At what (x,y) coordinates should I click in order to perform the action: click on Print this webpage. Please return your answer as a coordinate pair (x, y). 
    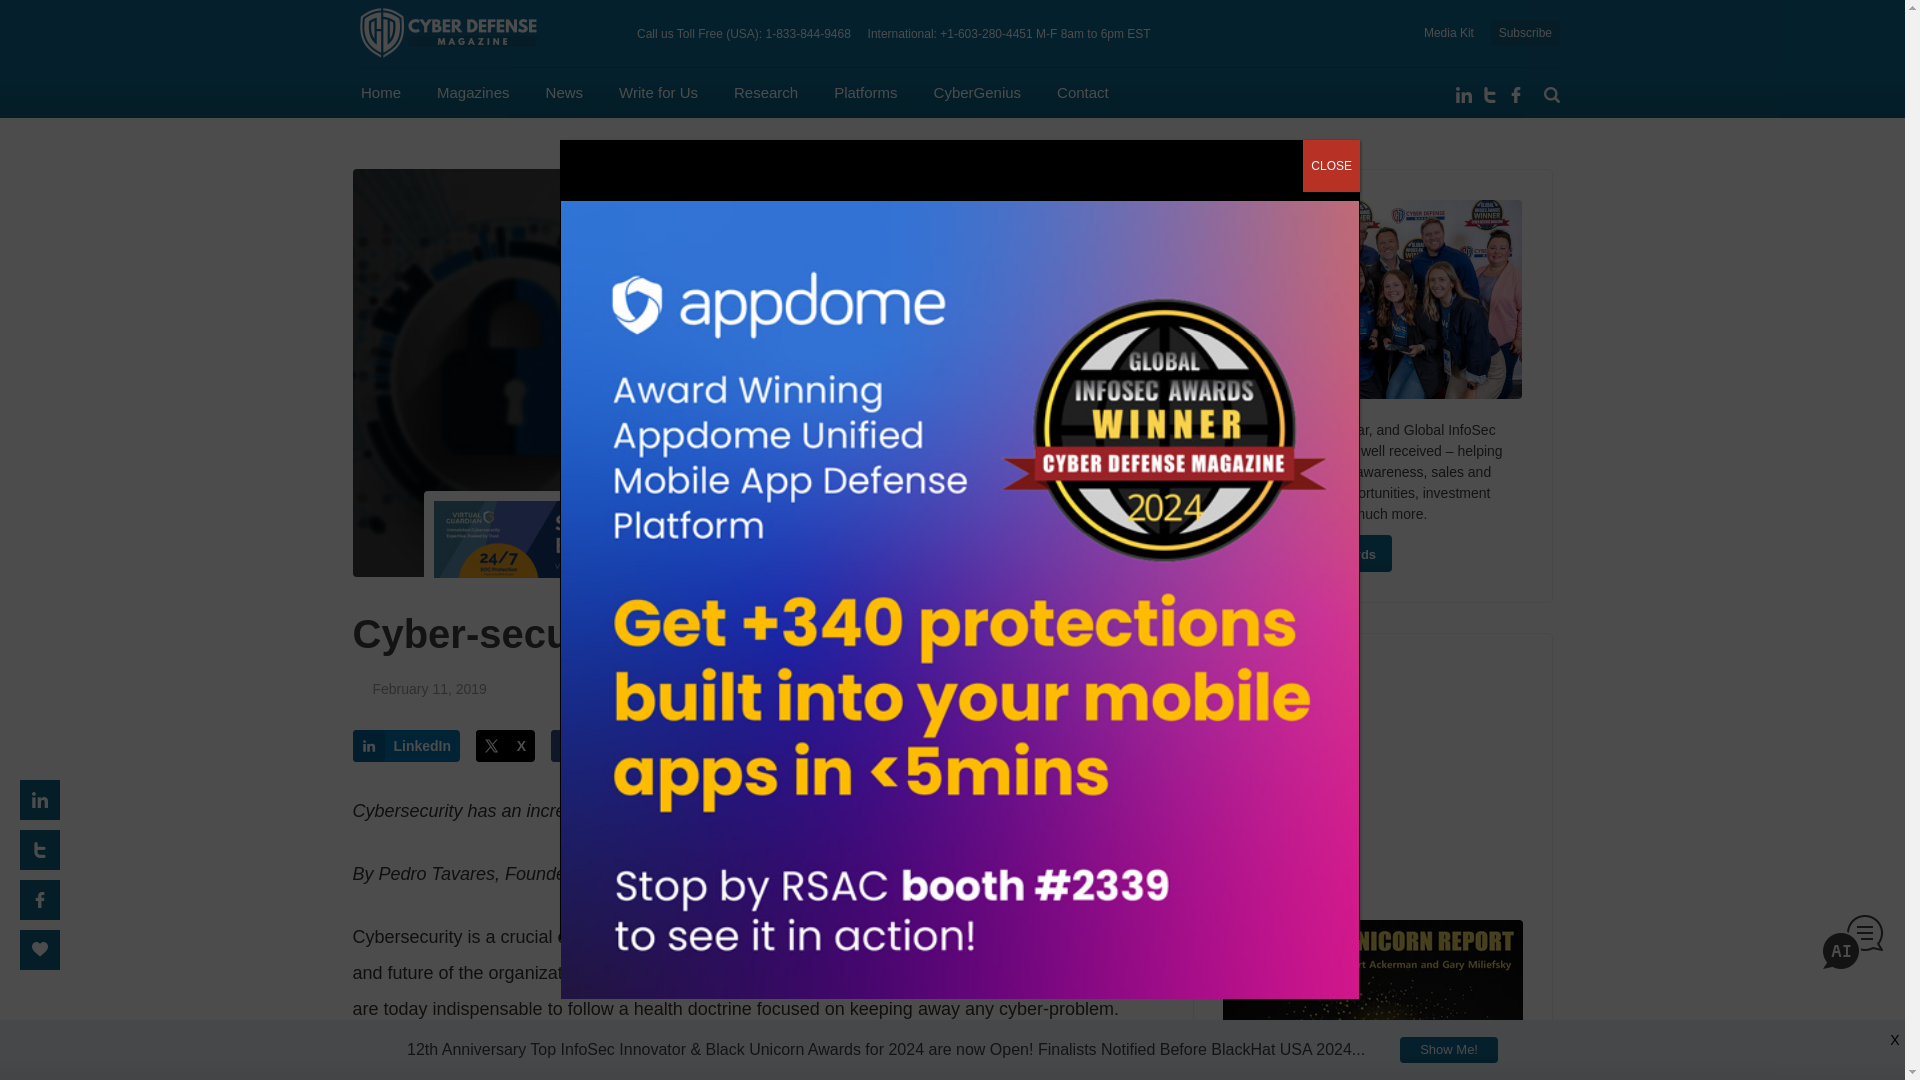
    Looking at the image, I should click on (722, 746).